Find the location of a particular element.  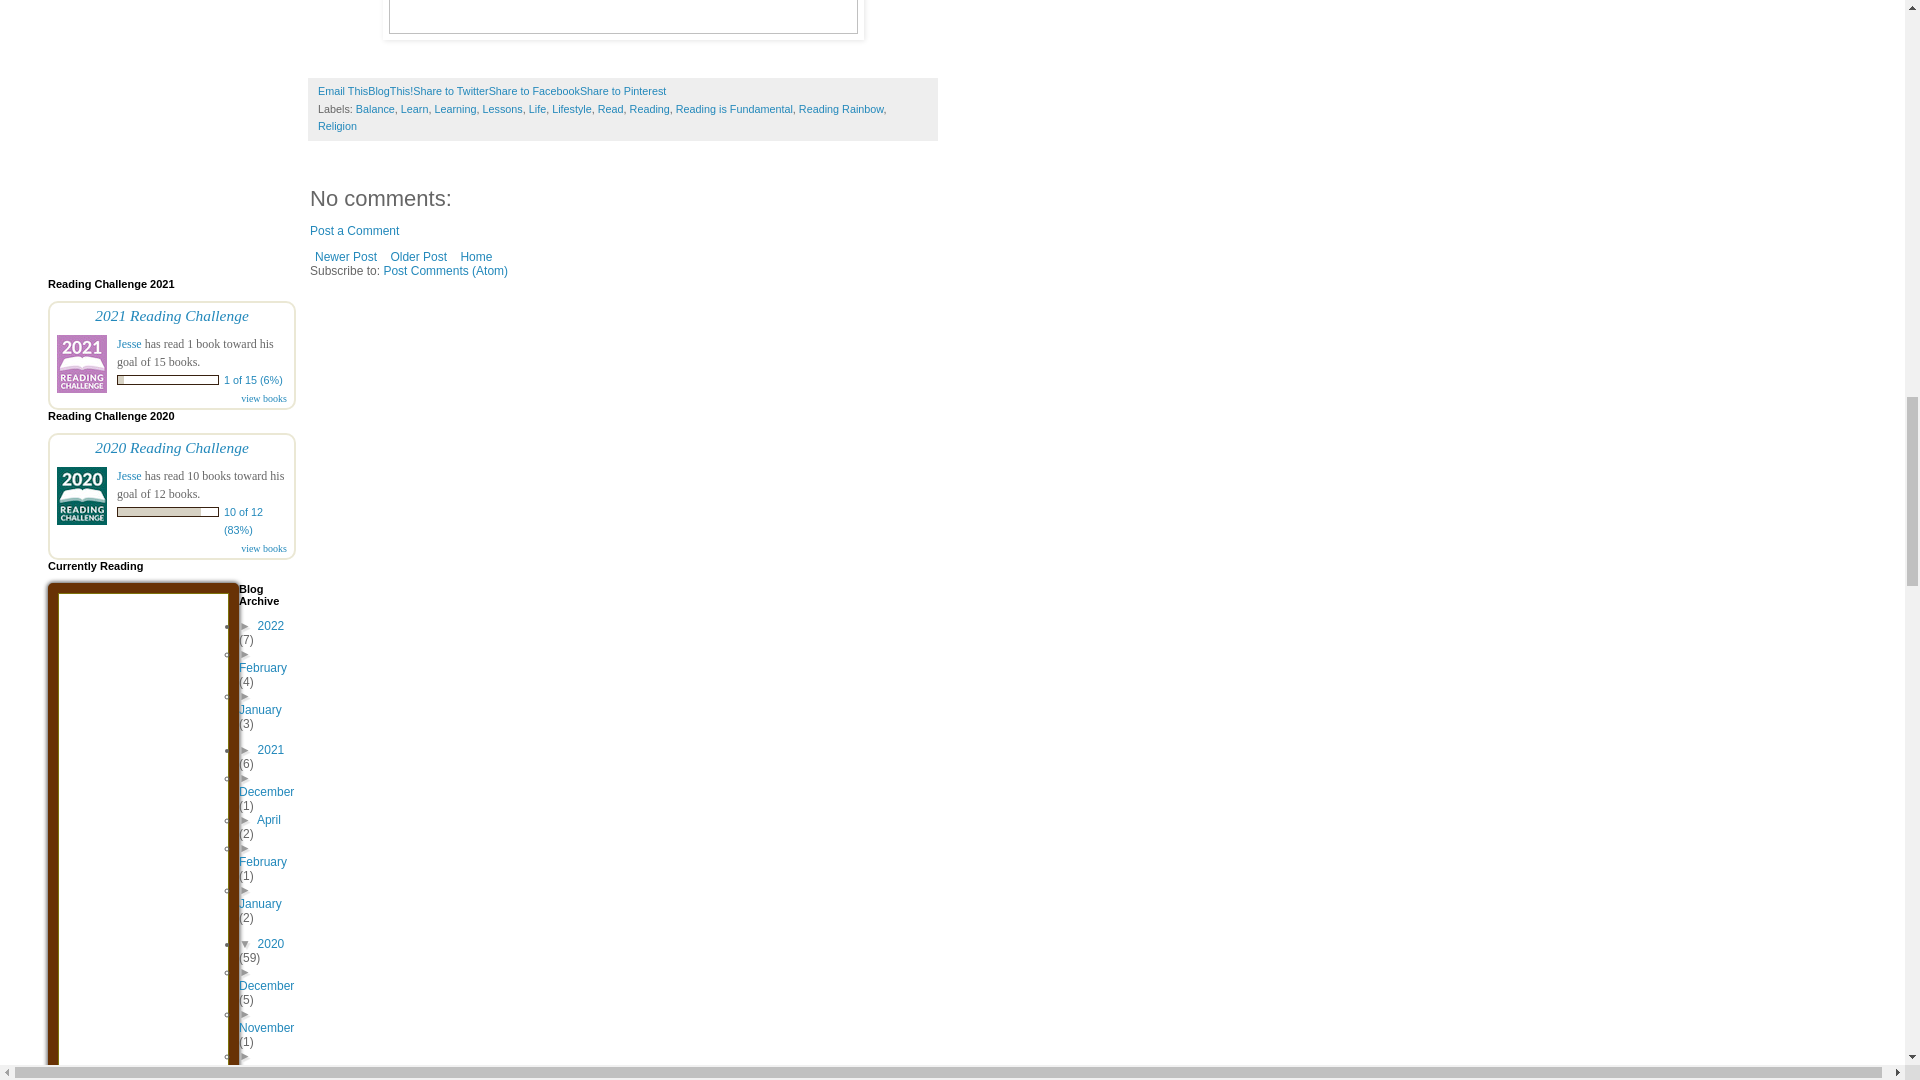

Newer Post is located at coordinates (346, 256).